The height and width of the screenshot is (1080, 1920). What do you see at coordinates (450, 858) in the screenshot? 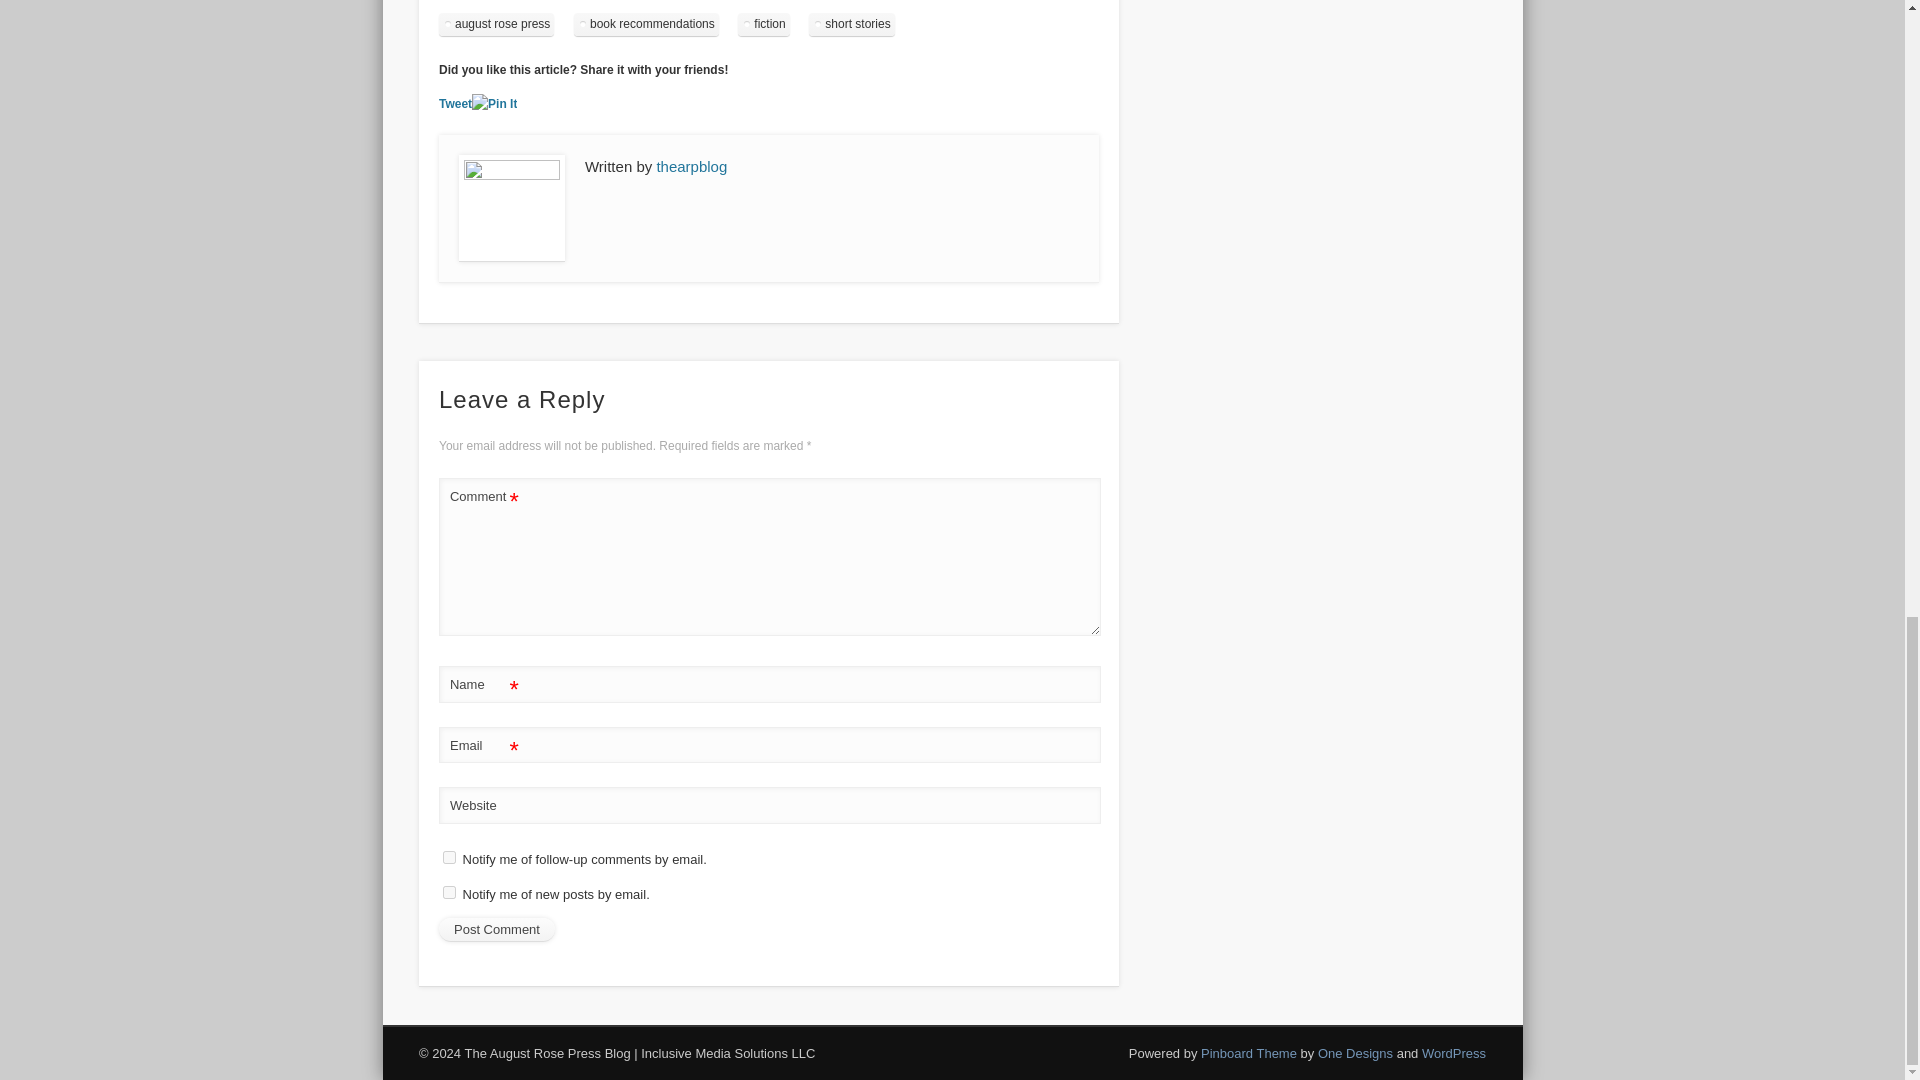
I see `subscribe` at bounding box center [450, 858].